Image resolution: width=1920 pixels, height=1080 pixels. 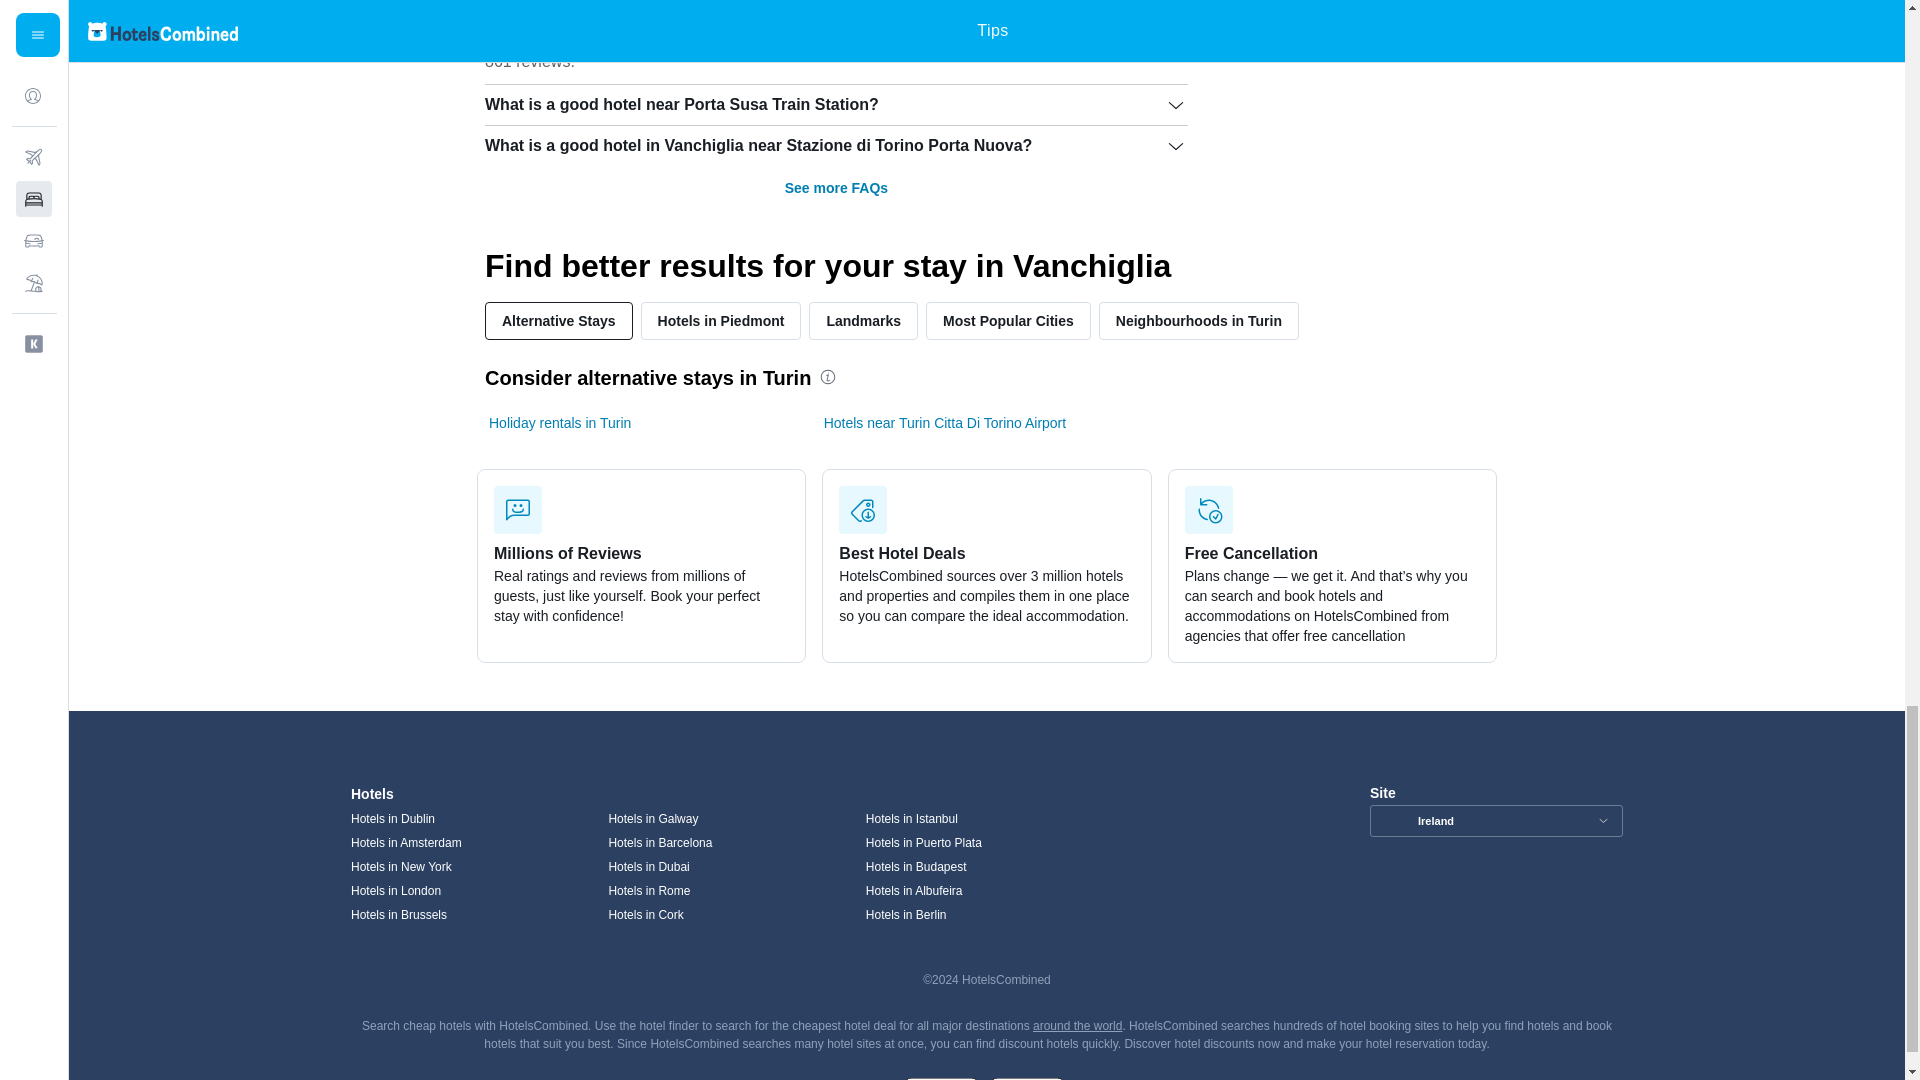 I want to click on Get it on Google Play, so click(x=940, y=1076).